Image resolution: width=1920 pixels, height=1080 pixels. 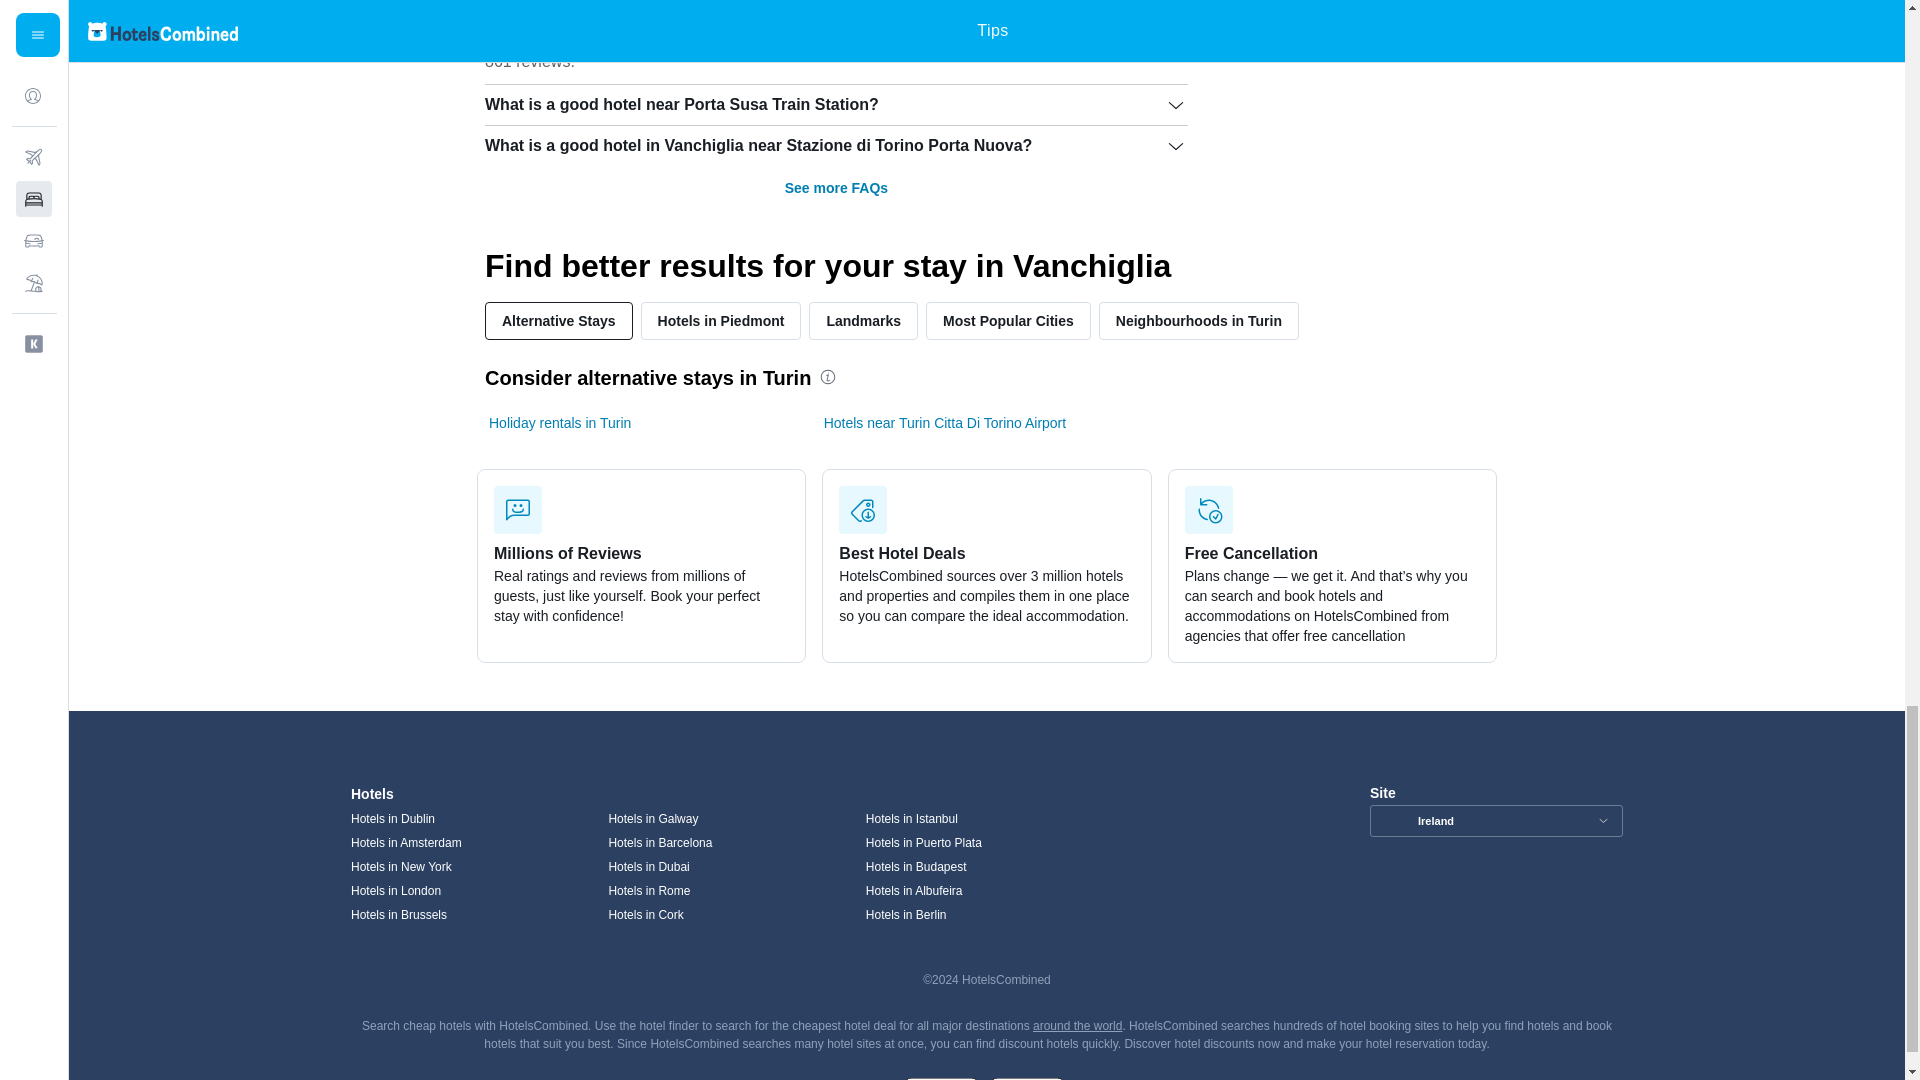 I want to click on Get it on Google Play, so click(x=940, y=1076).